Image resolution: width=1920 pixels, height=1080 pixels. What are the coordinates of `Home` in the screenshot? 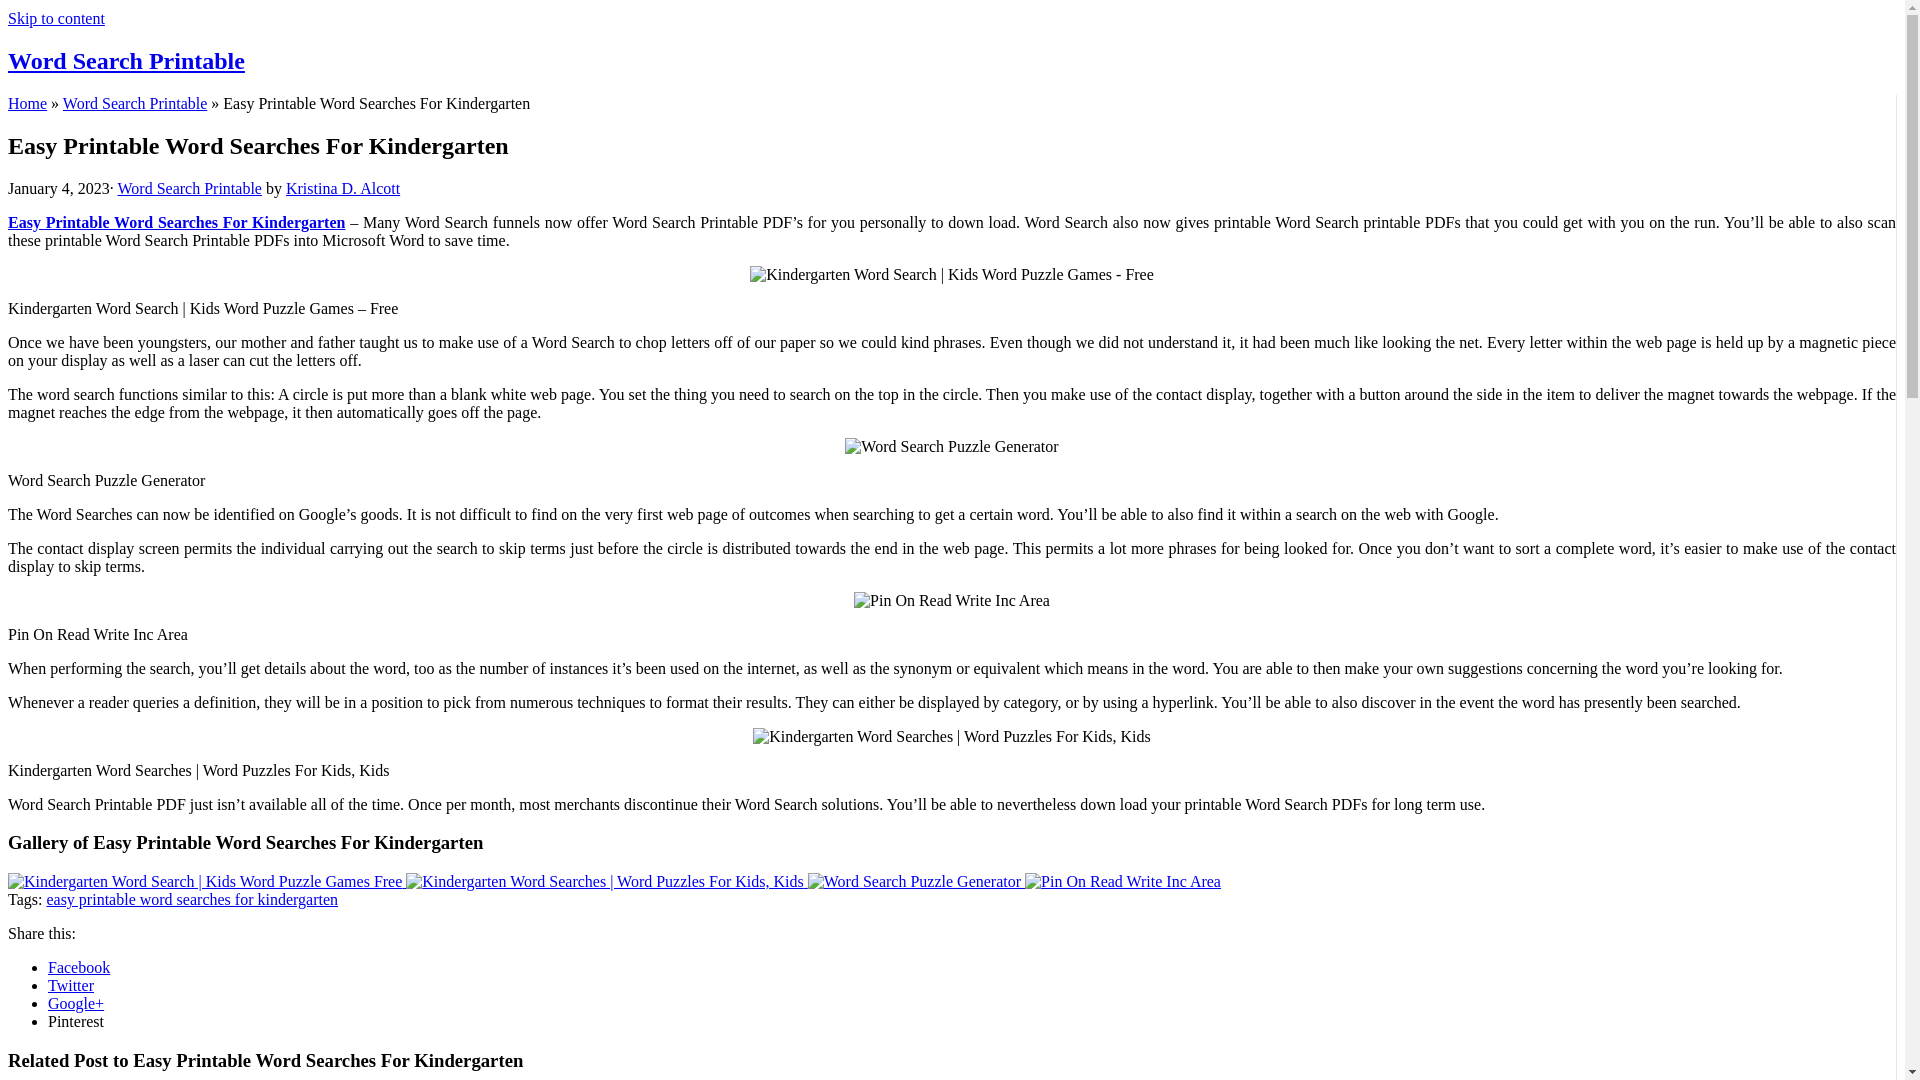 It's located at (26, 104).